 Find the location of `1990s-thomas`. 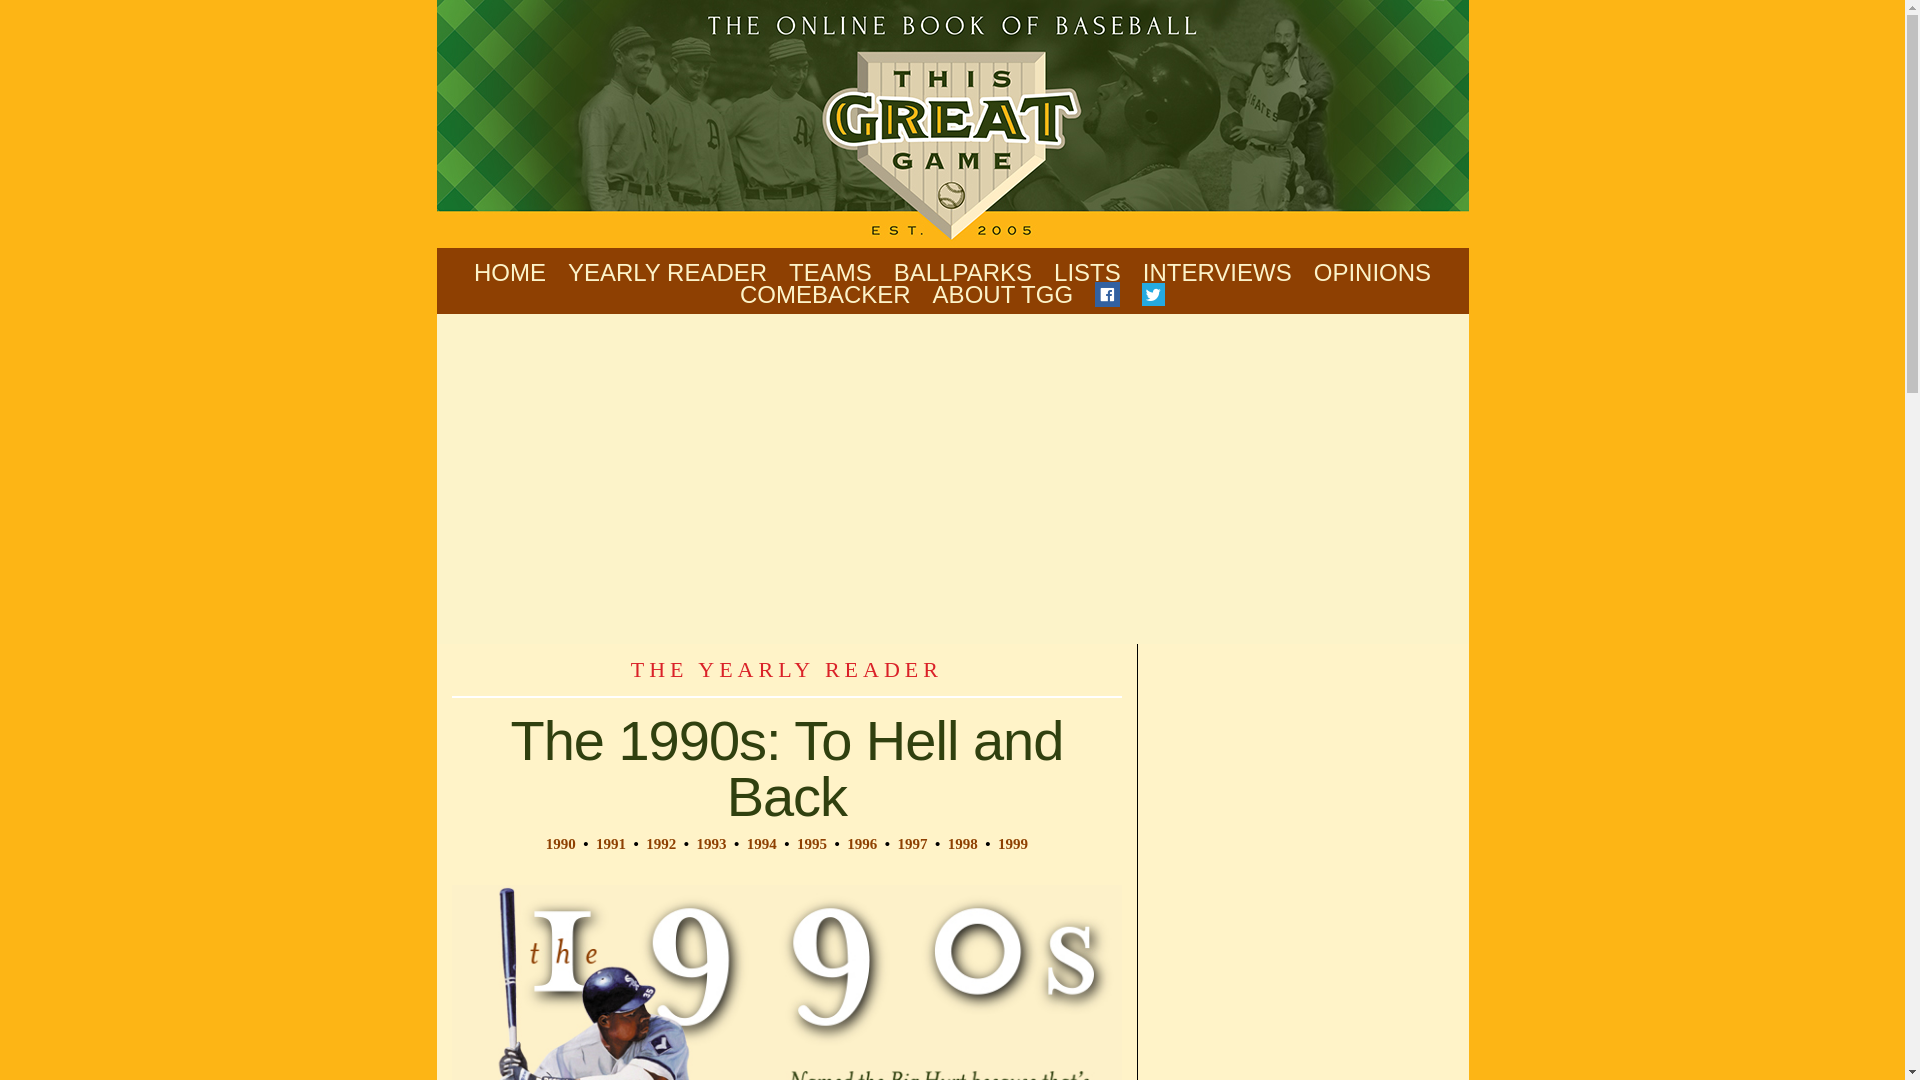

1990s-thomas is located at coordinates (787, 982).